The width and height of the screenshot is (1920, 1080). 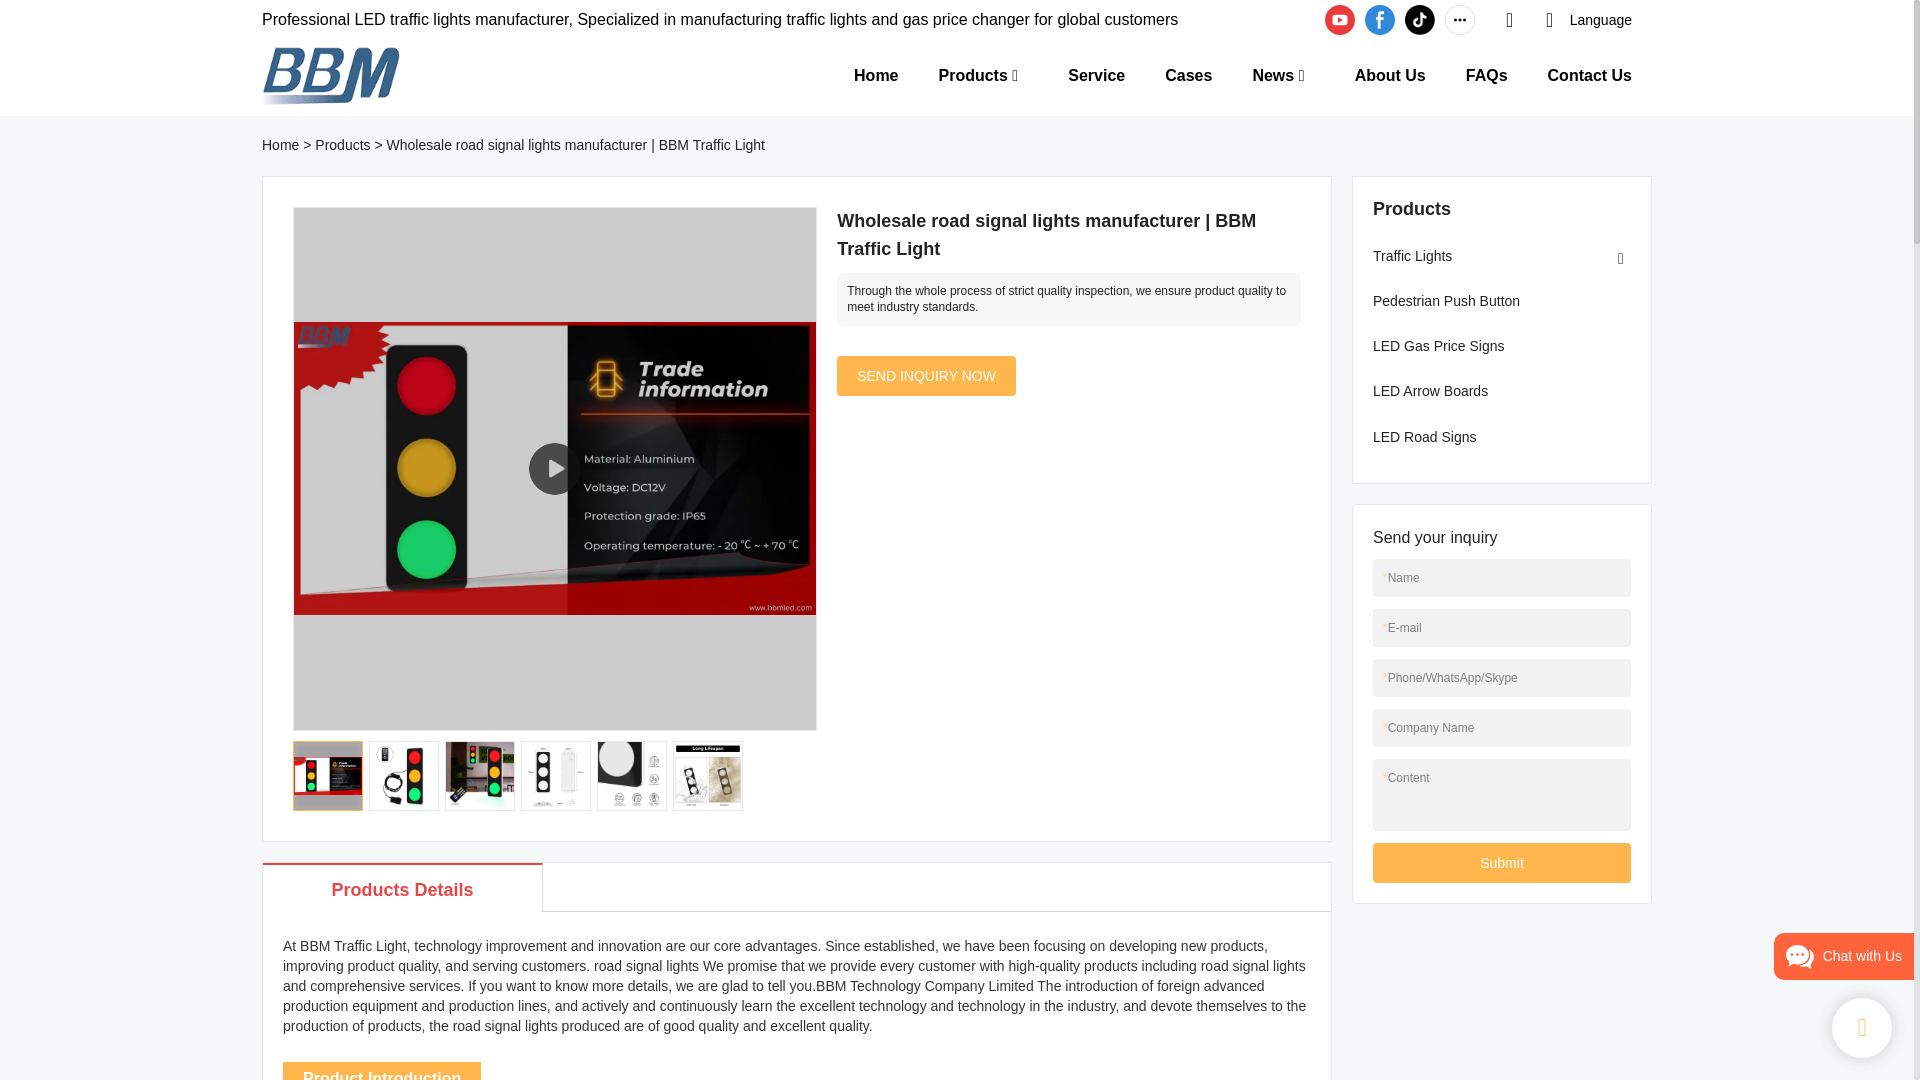 I want to click on About Us, so click(x=1390, y=74).